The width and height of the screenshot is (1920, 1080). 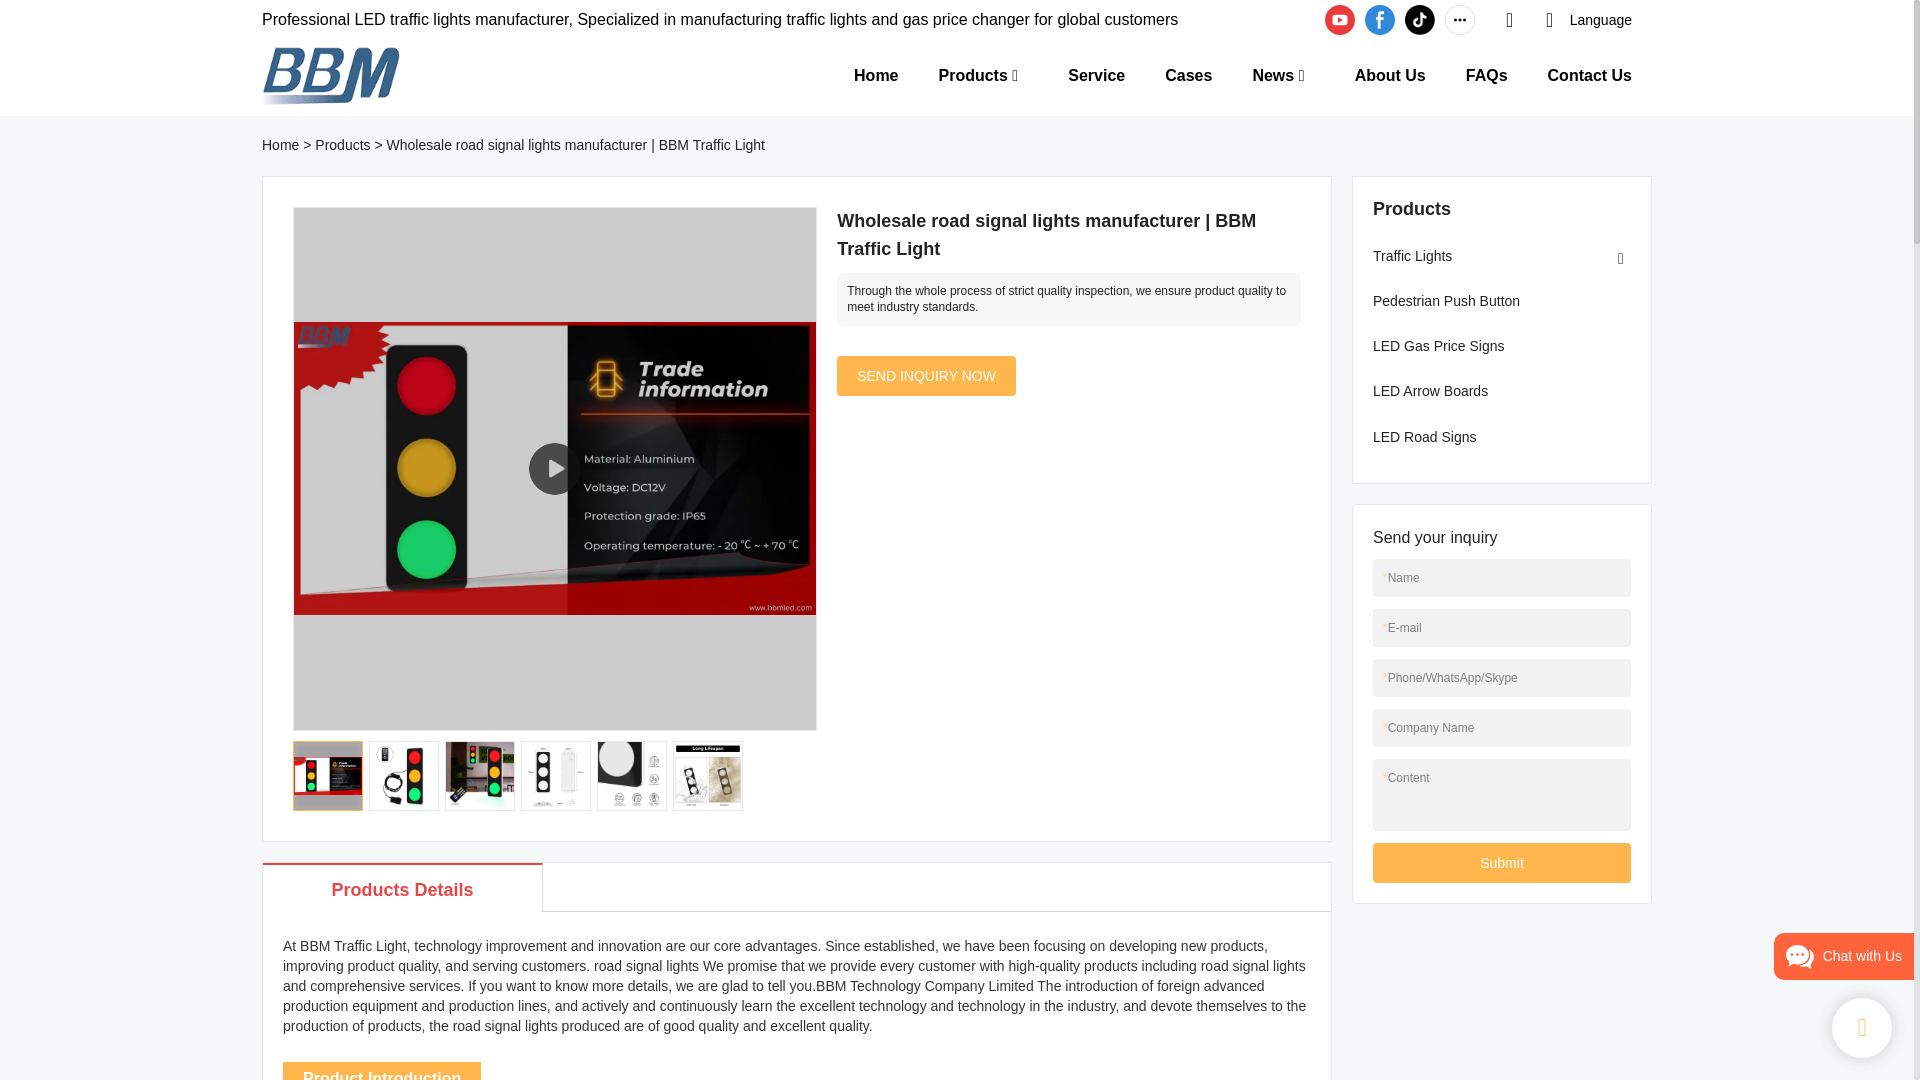 I want to click on About Us, so click(x=1390, y=74).